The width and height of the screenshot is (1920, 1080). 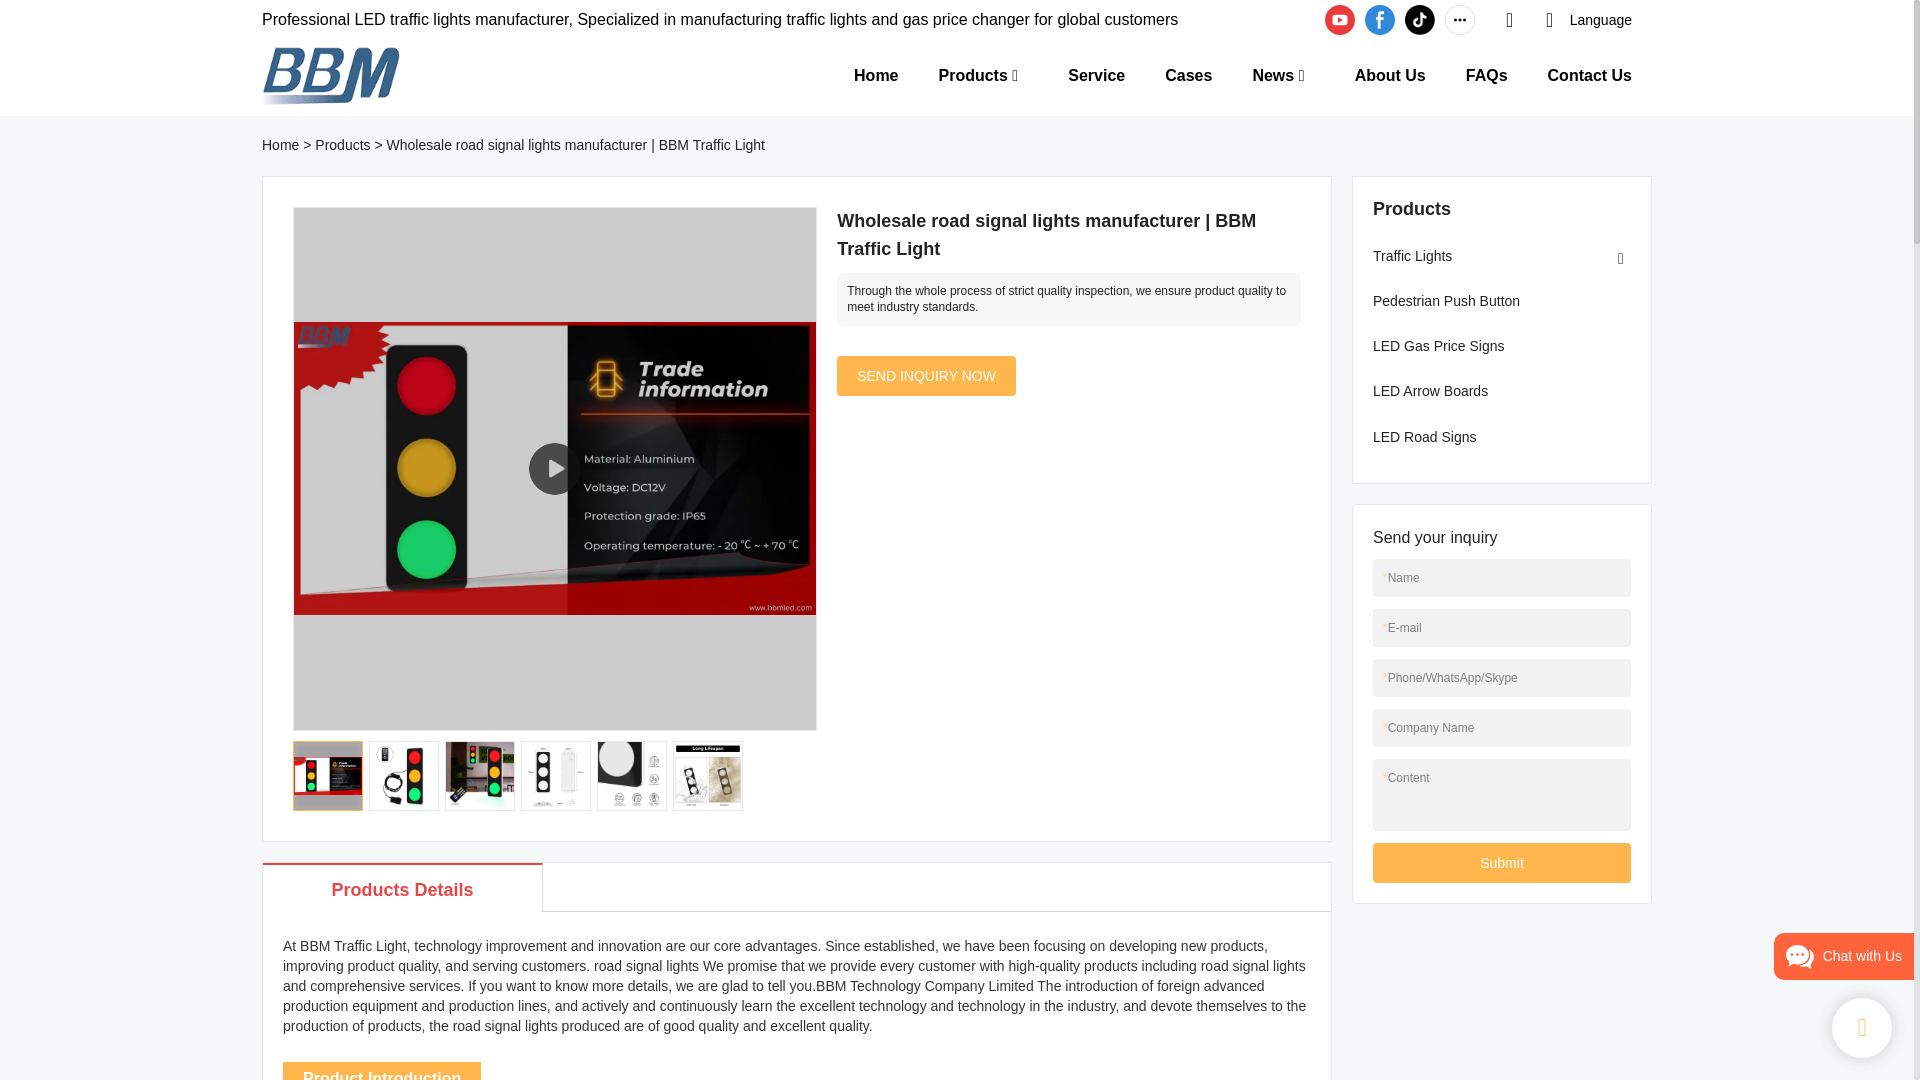 I want to click on About Us, so click(x=1390, y=74).